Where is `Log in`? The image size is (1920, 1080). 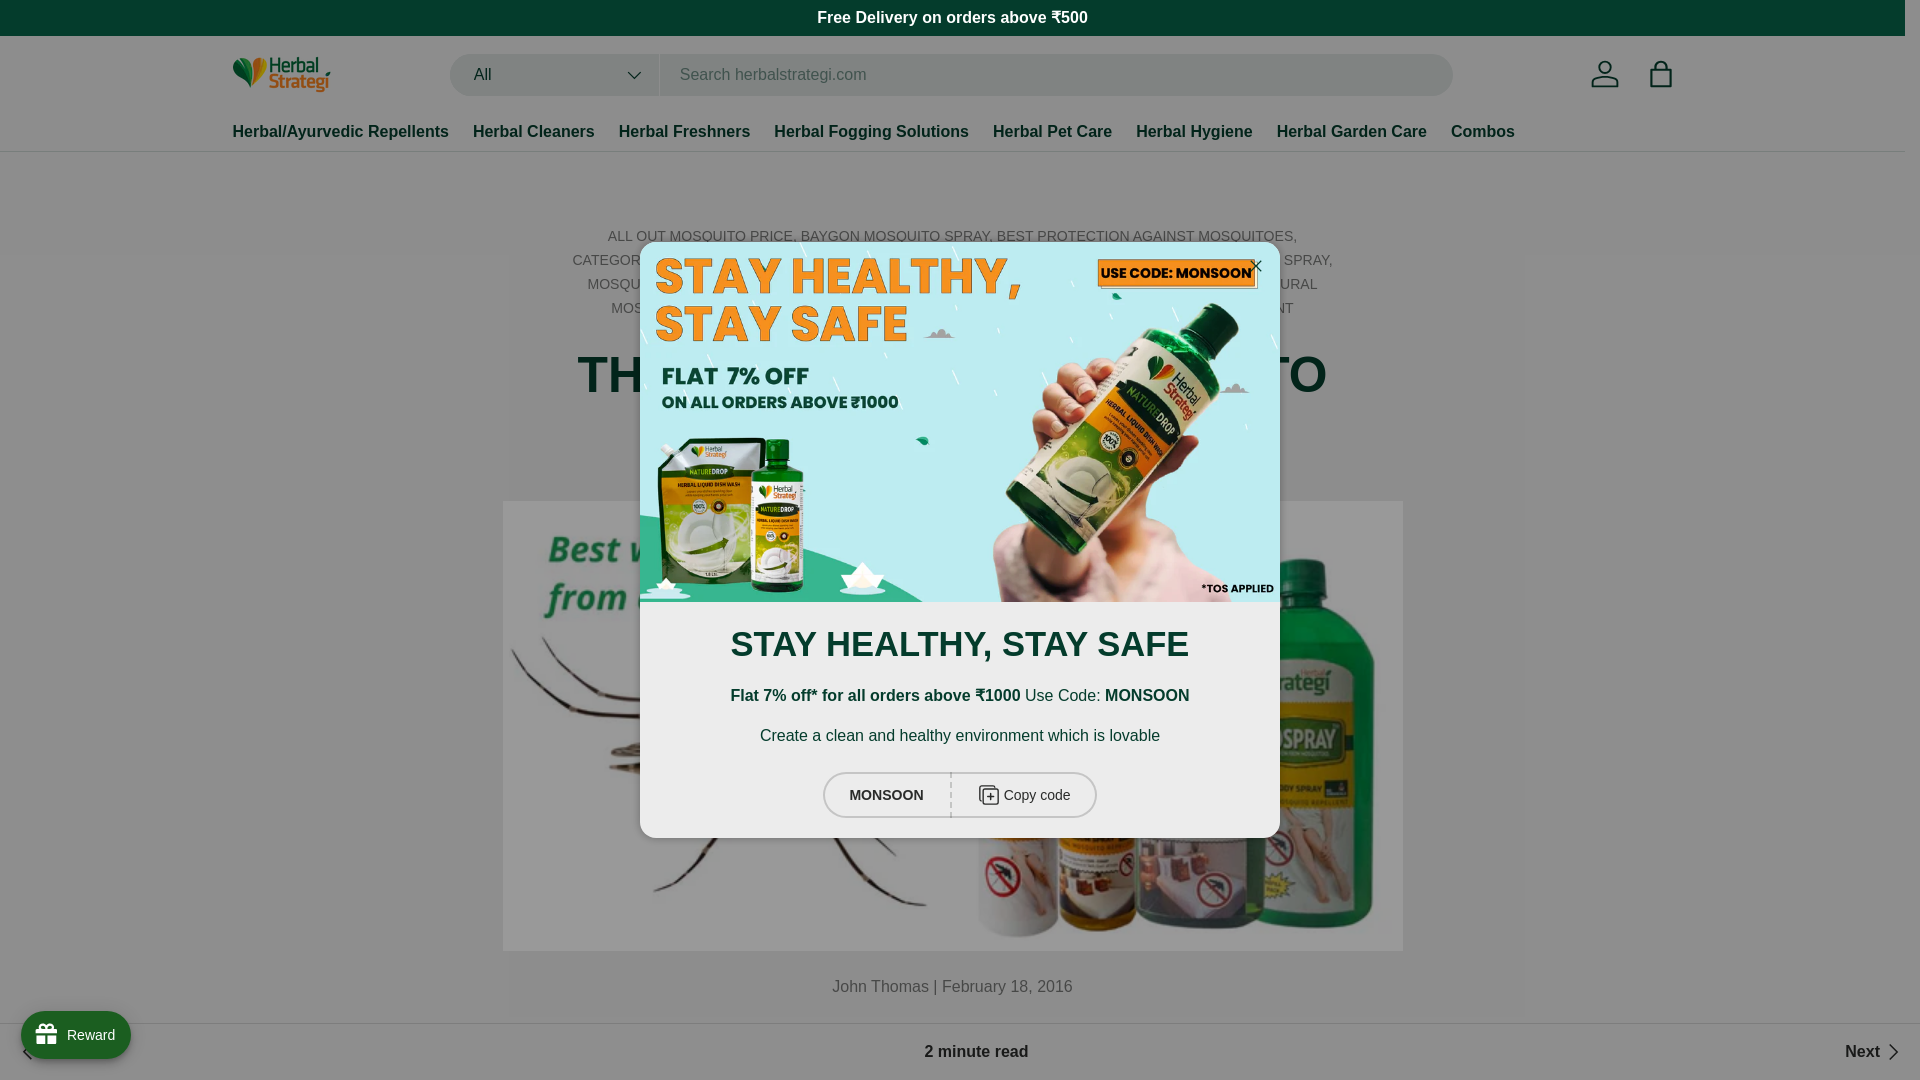 Log in is located at coordinates (1604, 74).